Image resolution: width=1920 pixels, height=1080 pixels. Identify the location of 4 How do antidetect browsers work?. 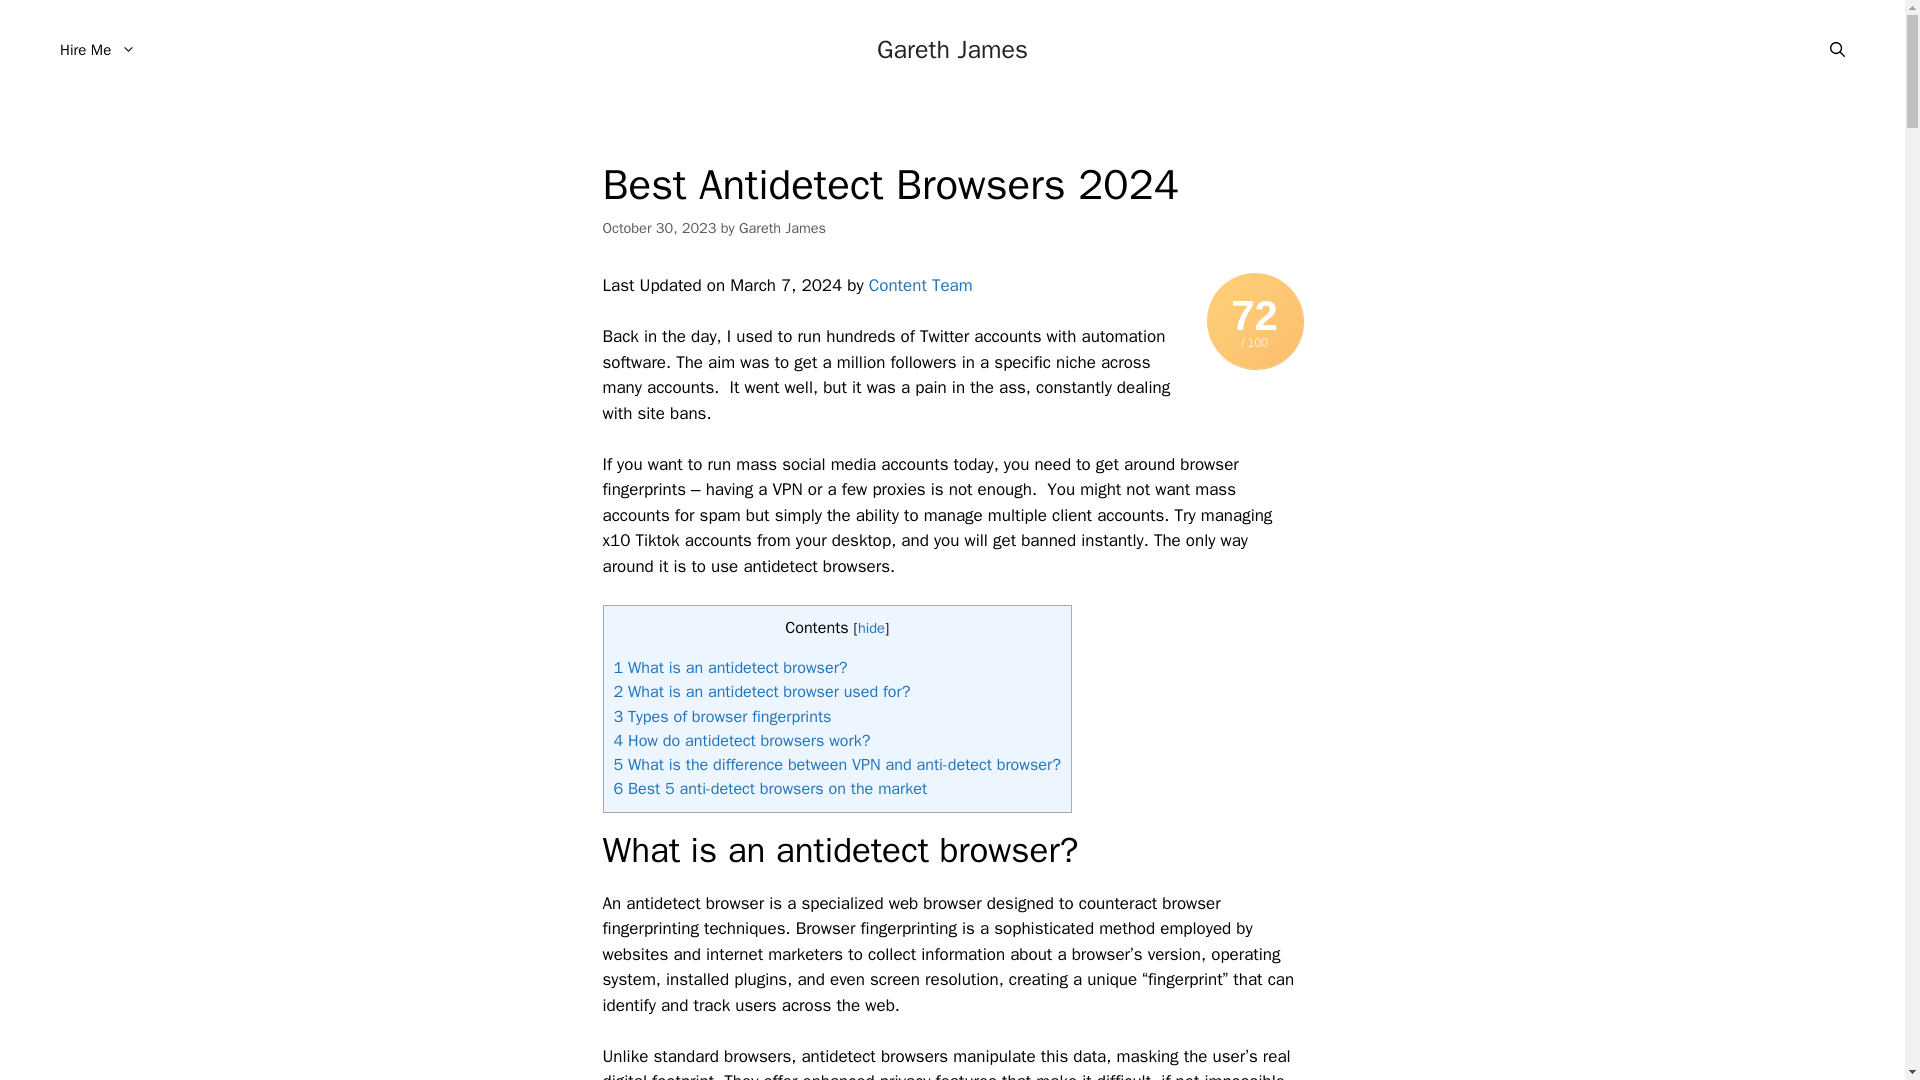
(742, 740).